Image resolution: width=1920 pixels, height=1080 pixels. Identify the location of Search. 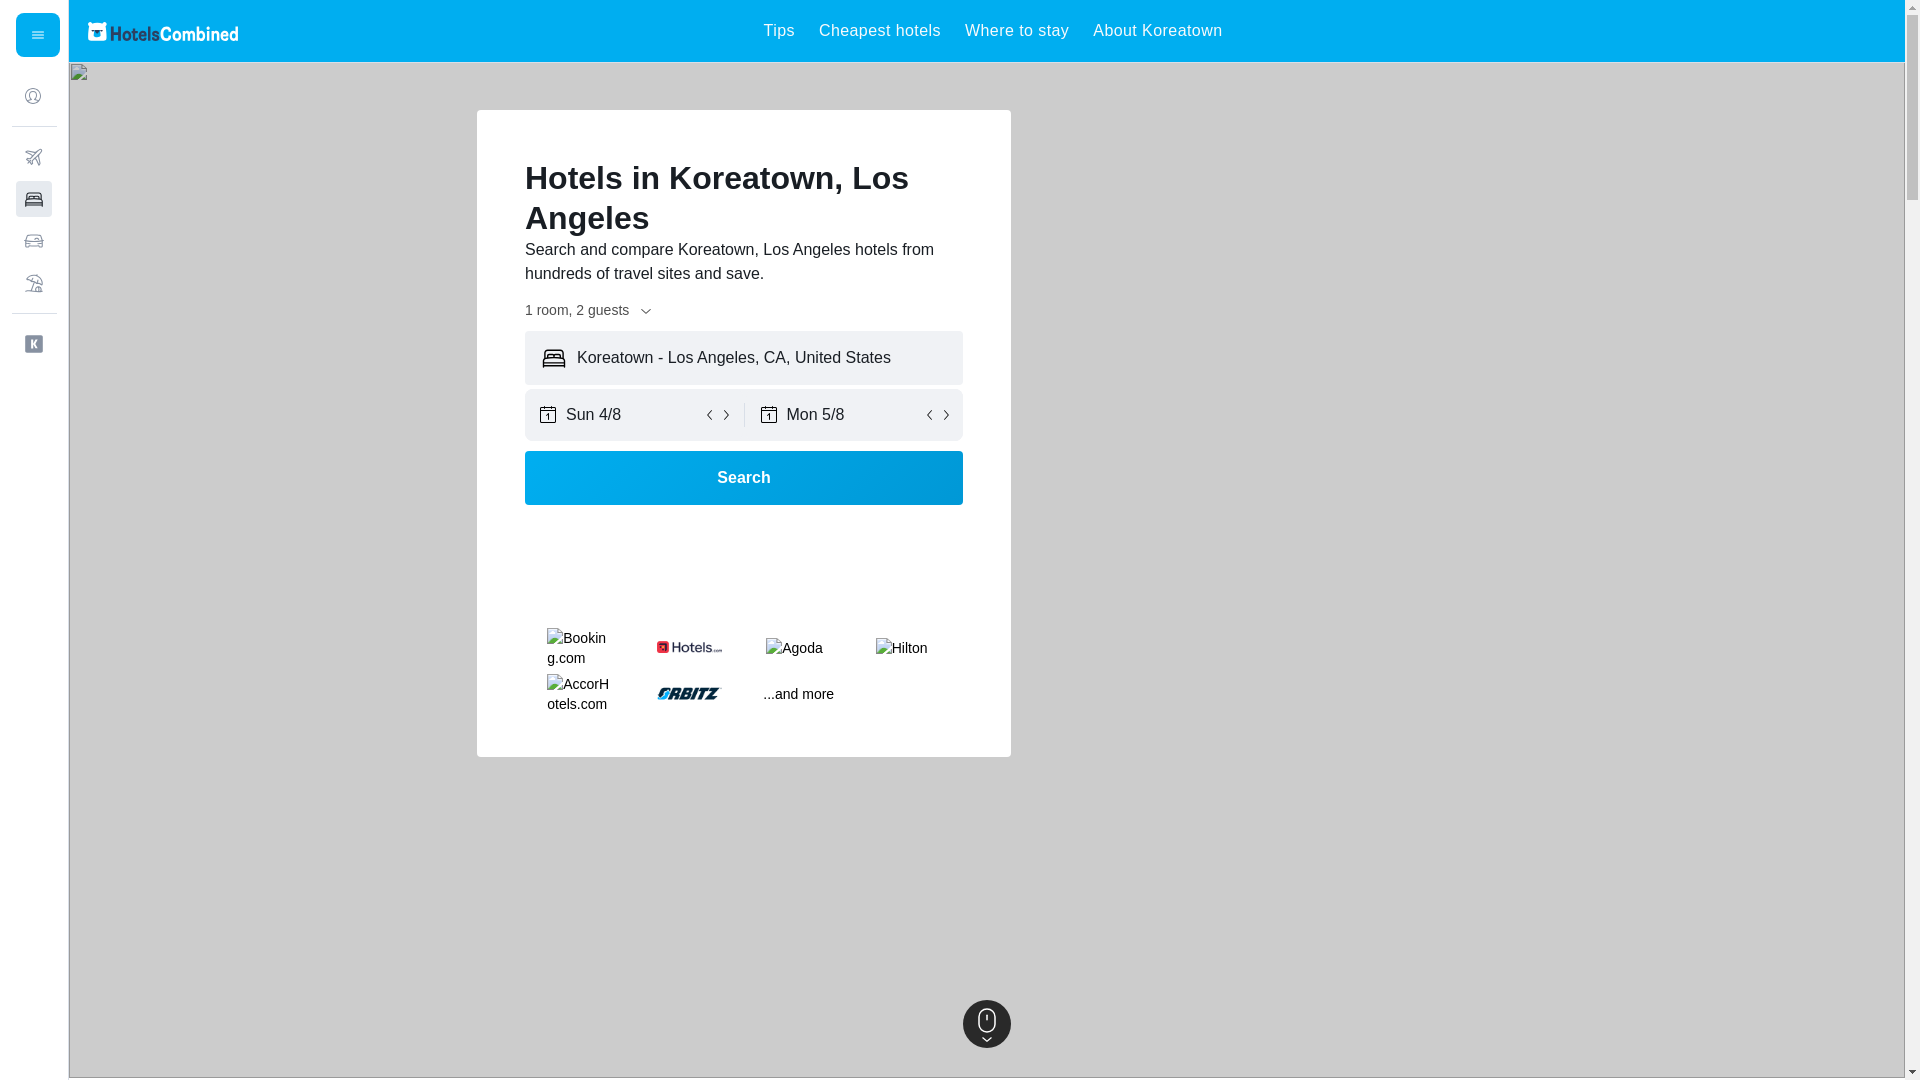
(744, 478).